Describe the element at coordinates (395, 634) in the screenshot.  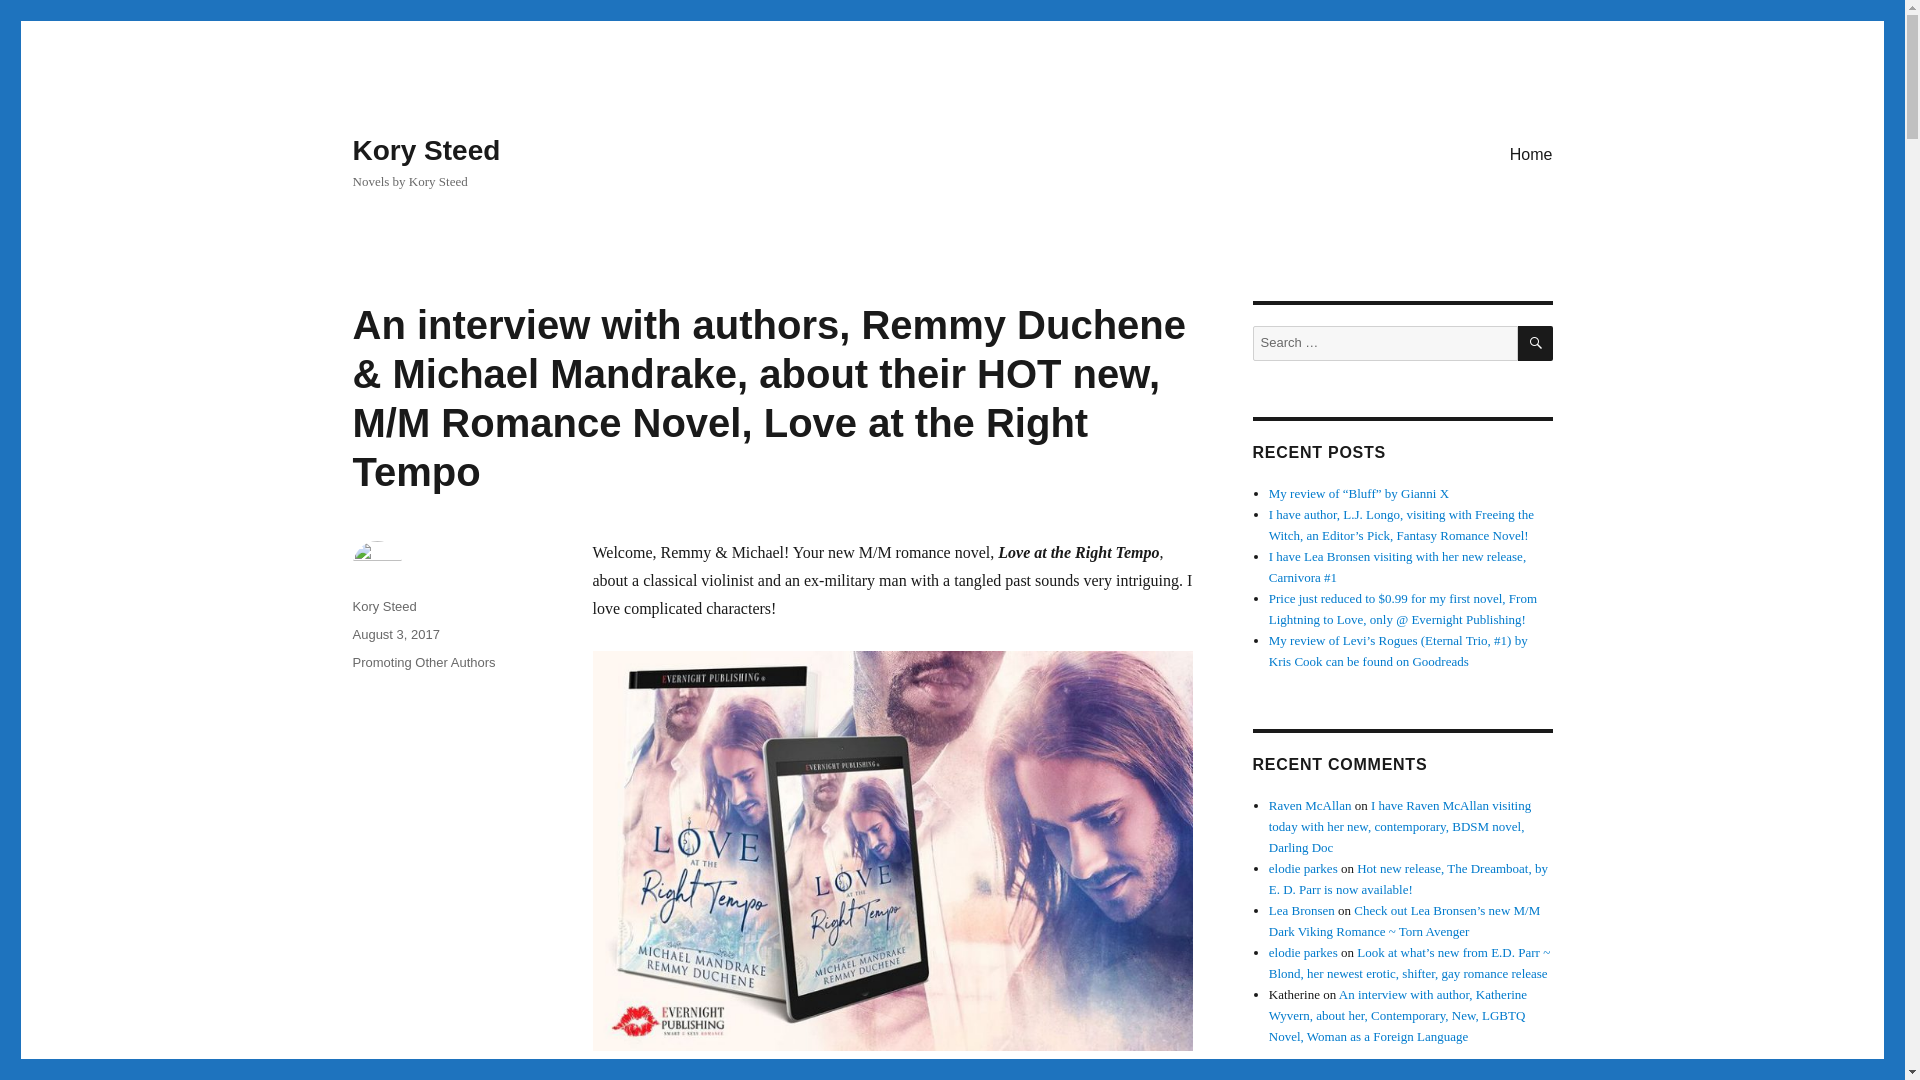
I see `August 3, 2017` at that location.